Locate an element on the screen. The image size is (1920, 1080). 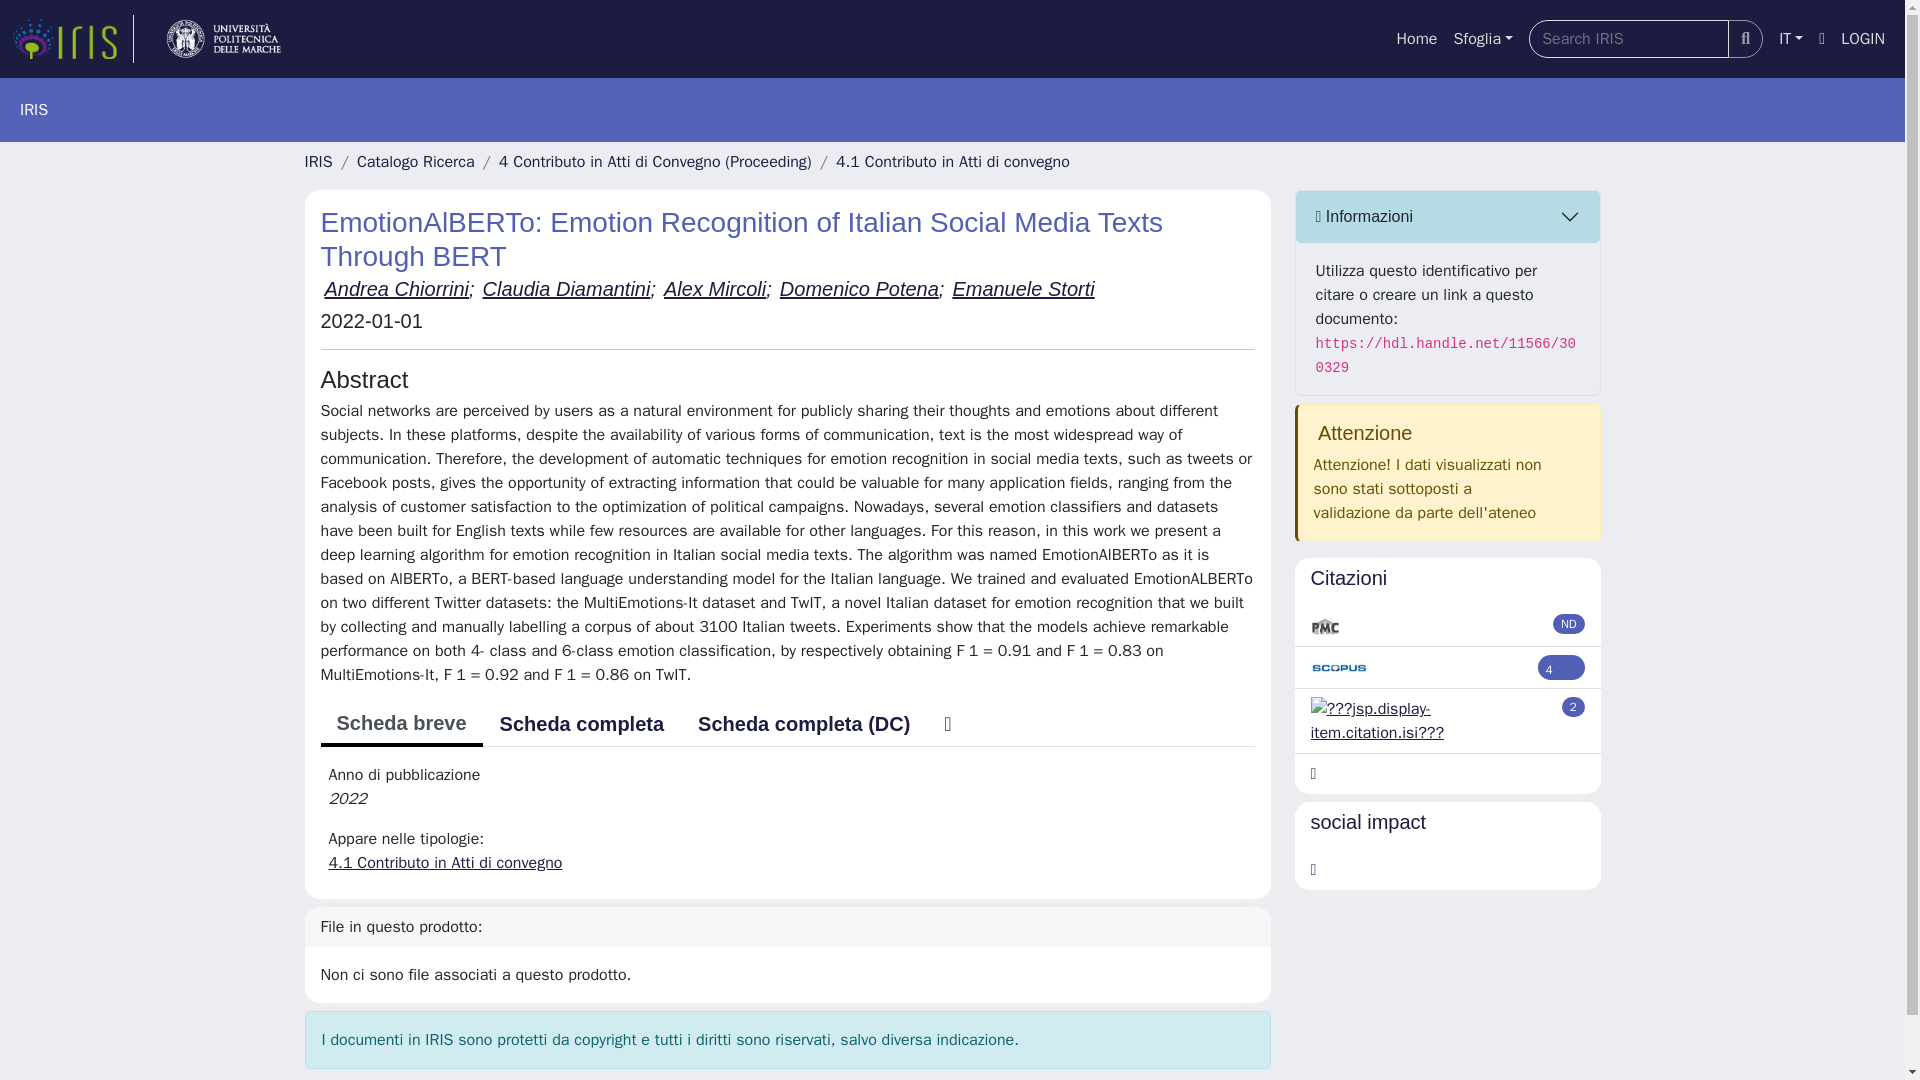
Alex Mircoli is located at coordinates (715, 288).